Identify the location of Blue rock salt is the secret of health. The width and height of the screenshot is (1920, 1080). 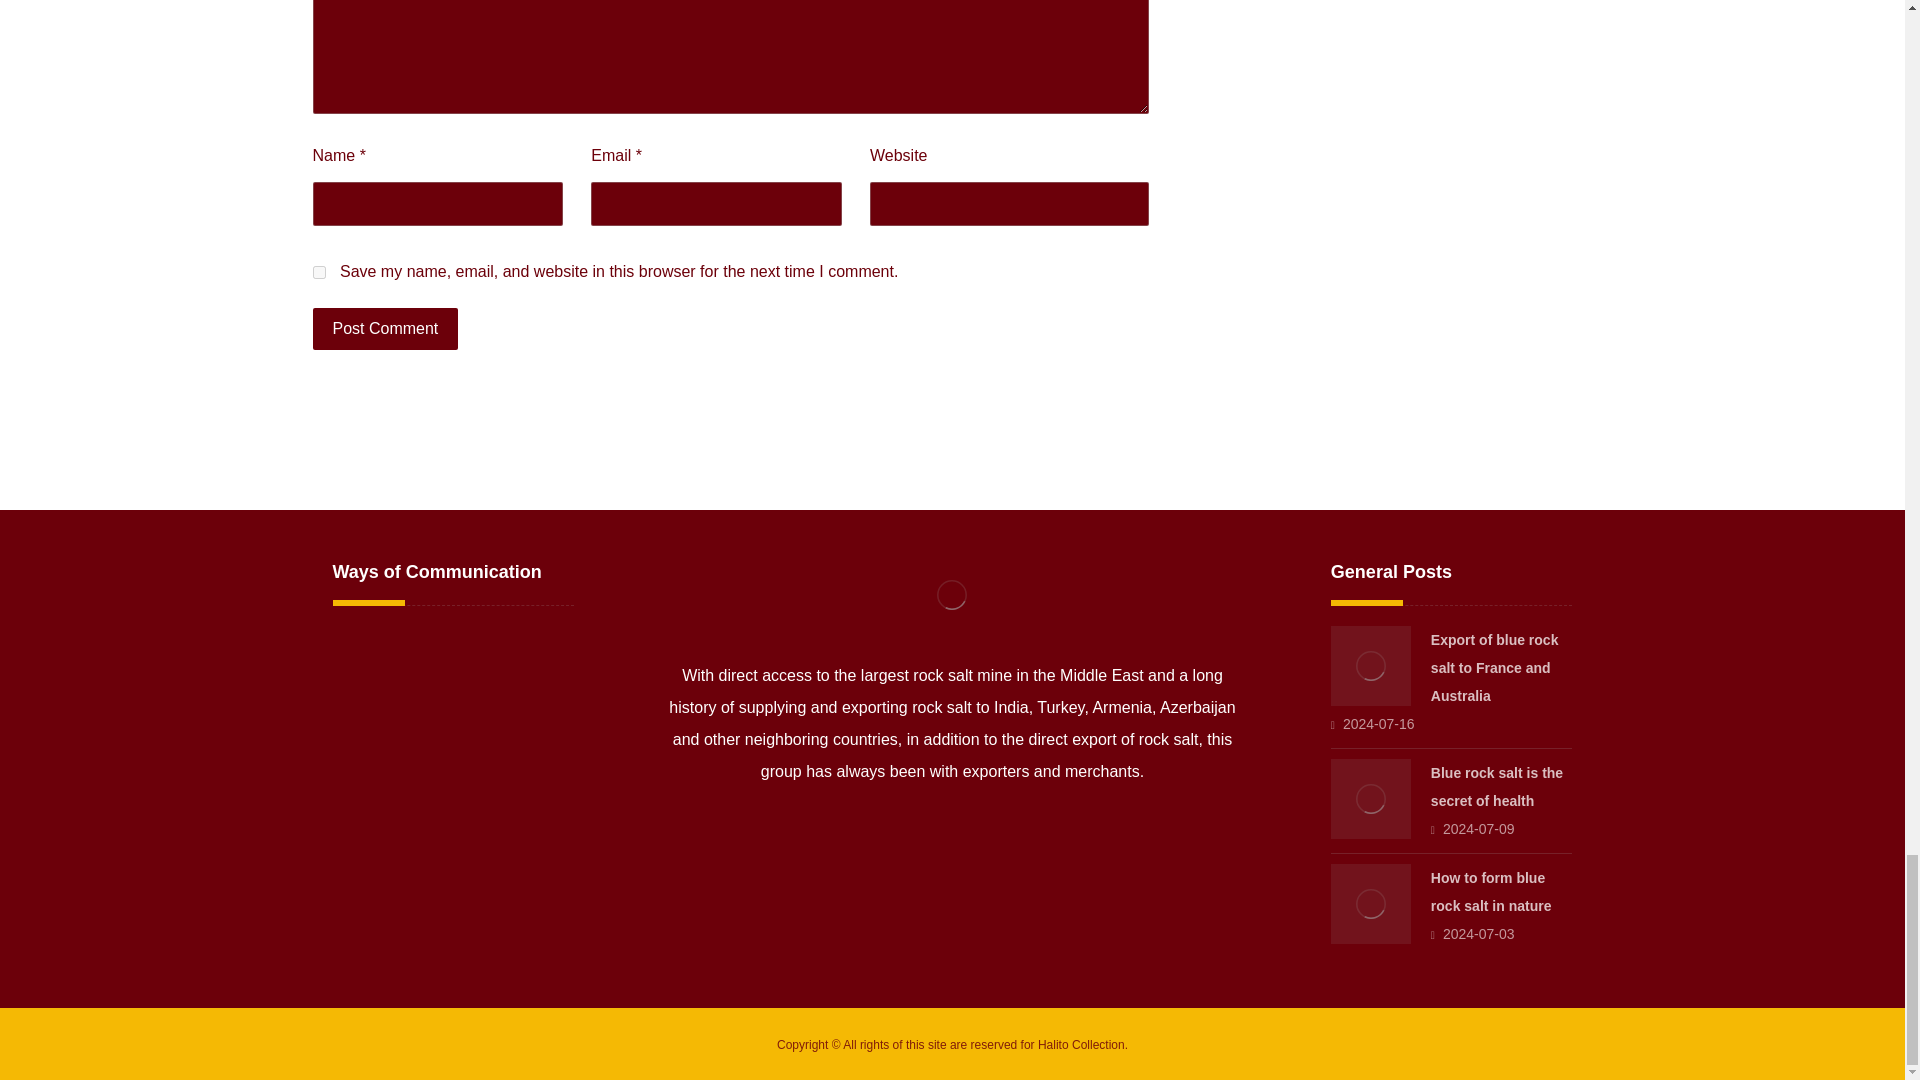
(1370, 799).